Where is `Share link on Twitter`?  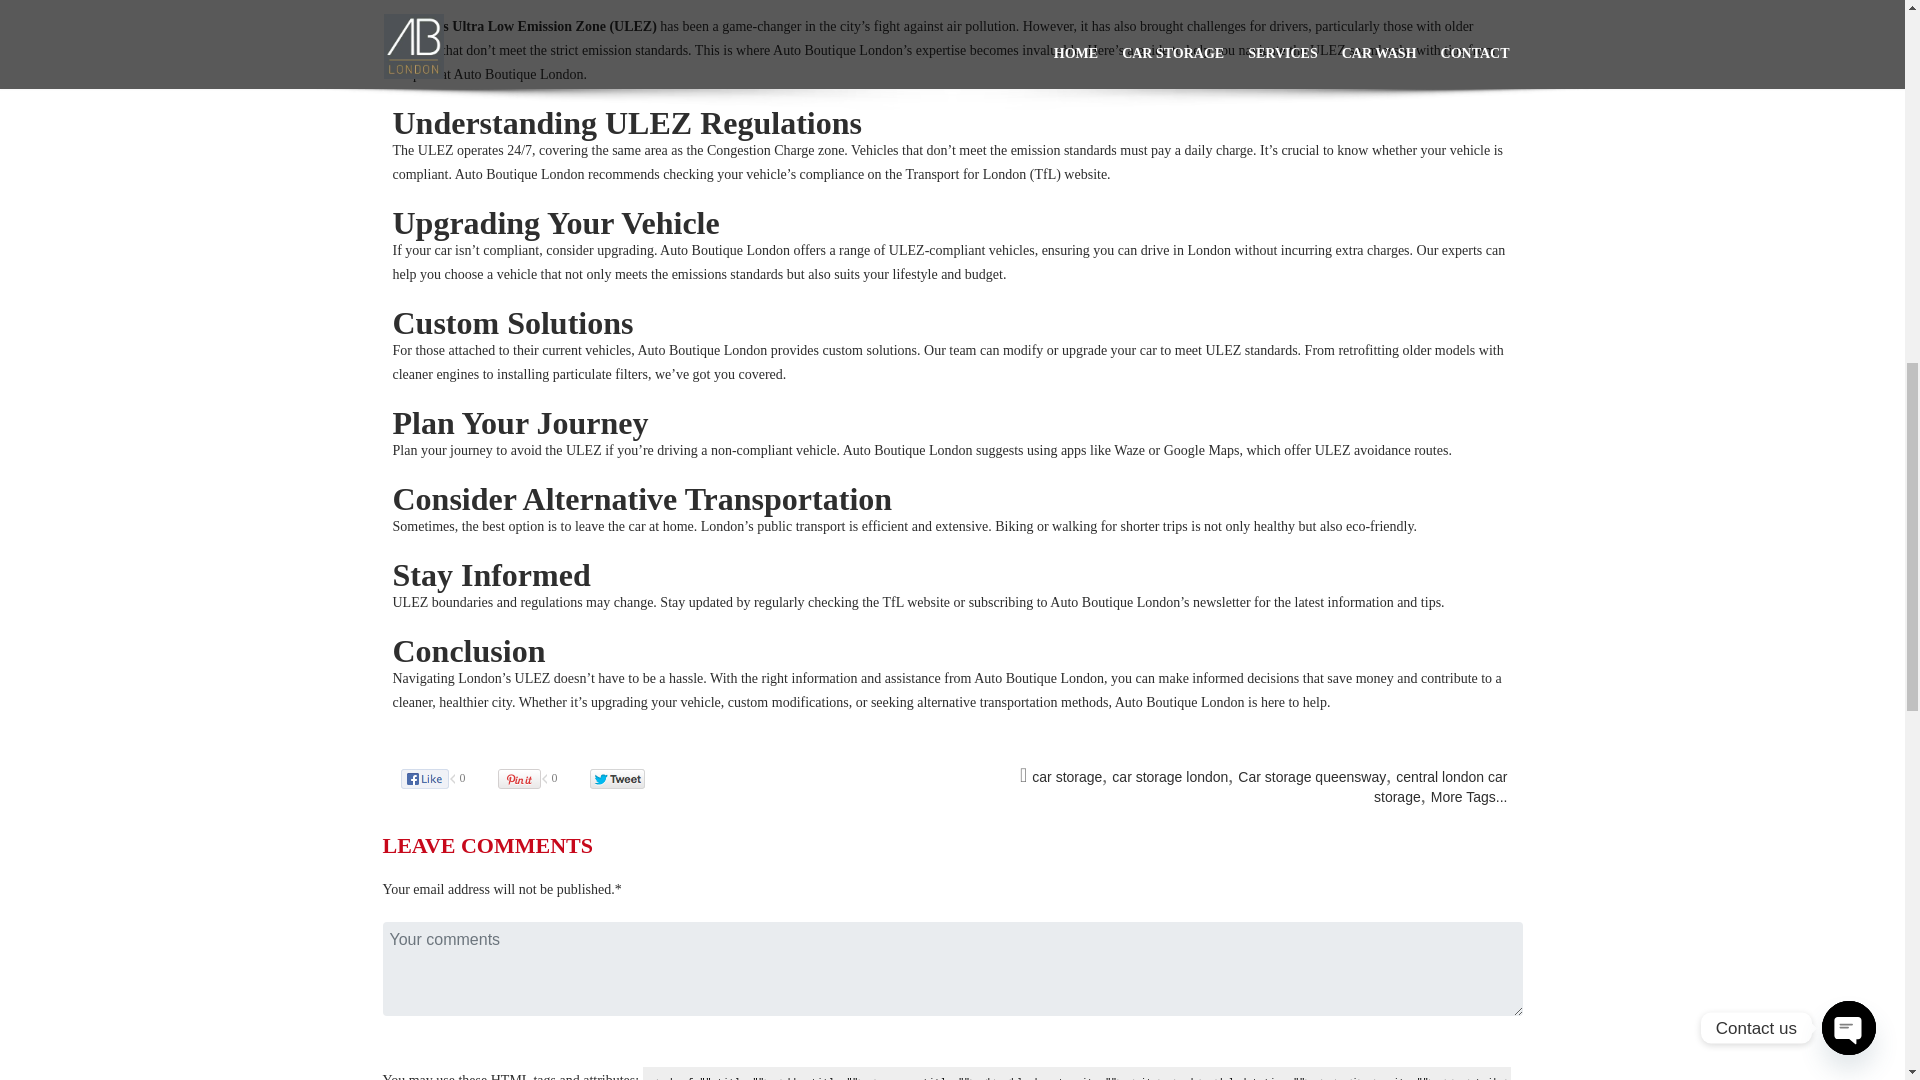 Share link on Twitter is located at coordinates (626, 778).